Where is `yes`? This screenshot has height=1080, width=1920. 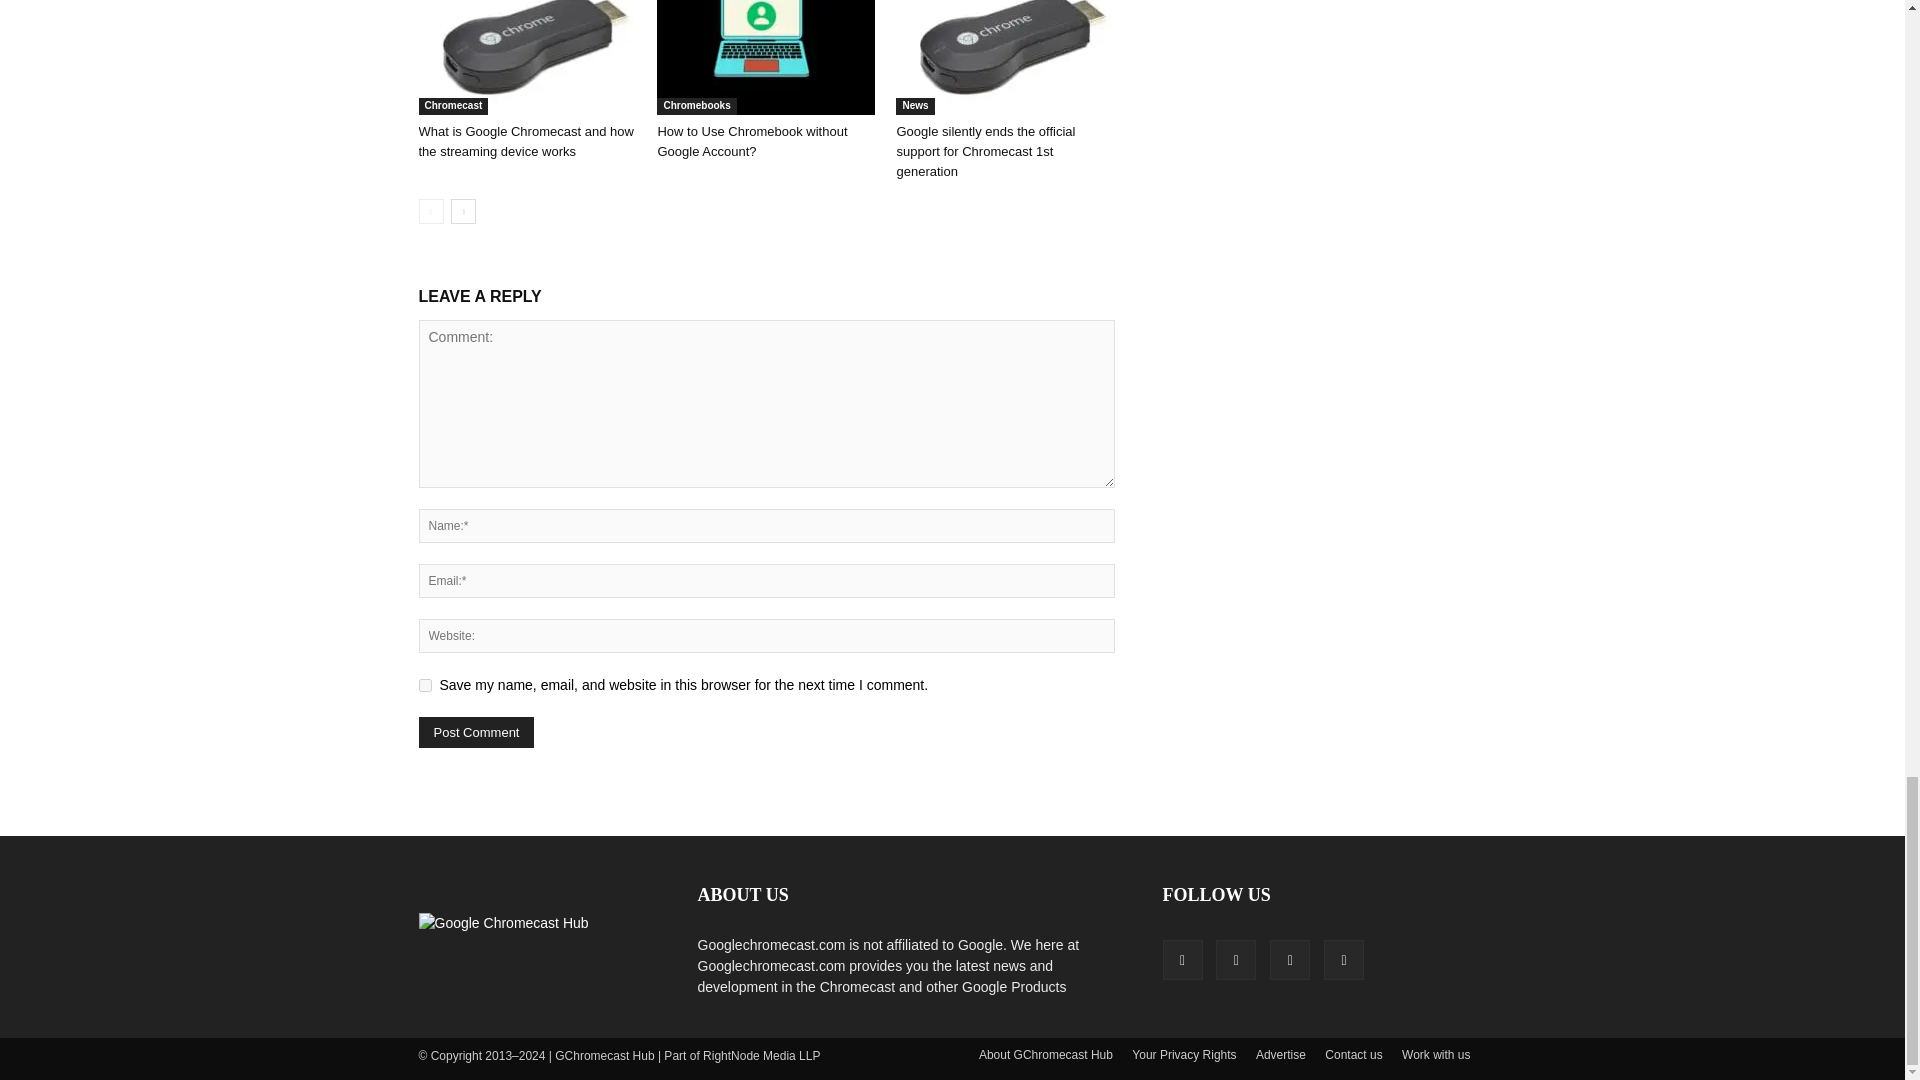 yes is located at coordinates (424, 686).